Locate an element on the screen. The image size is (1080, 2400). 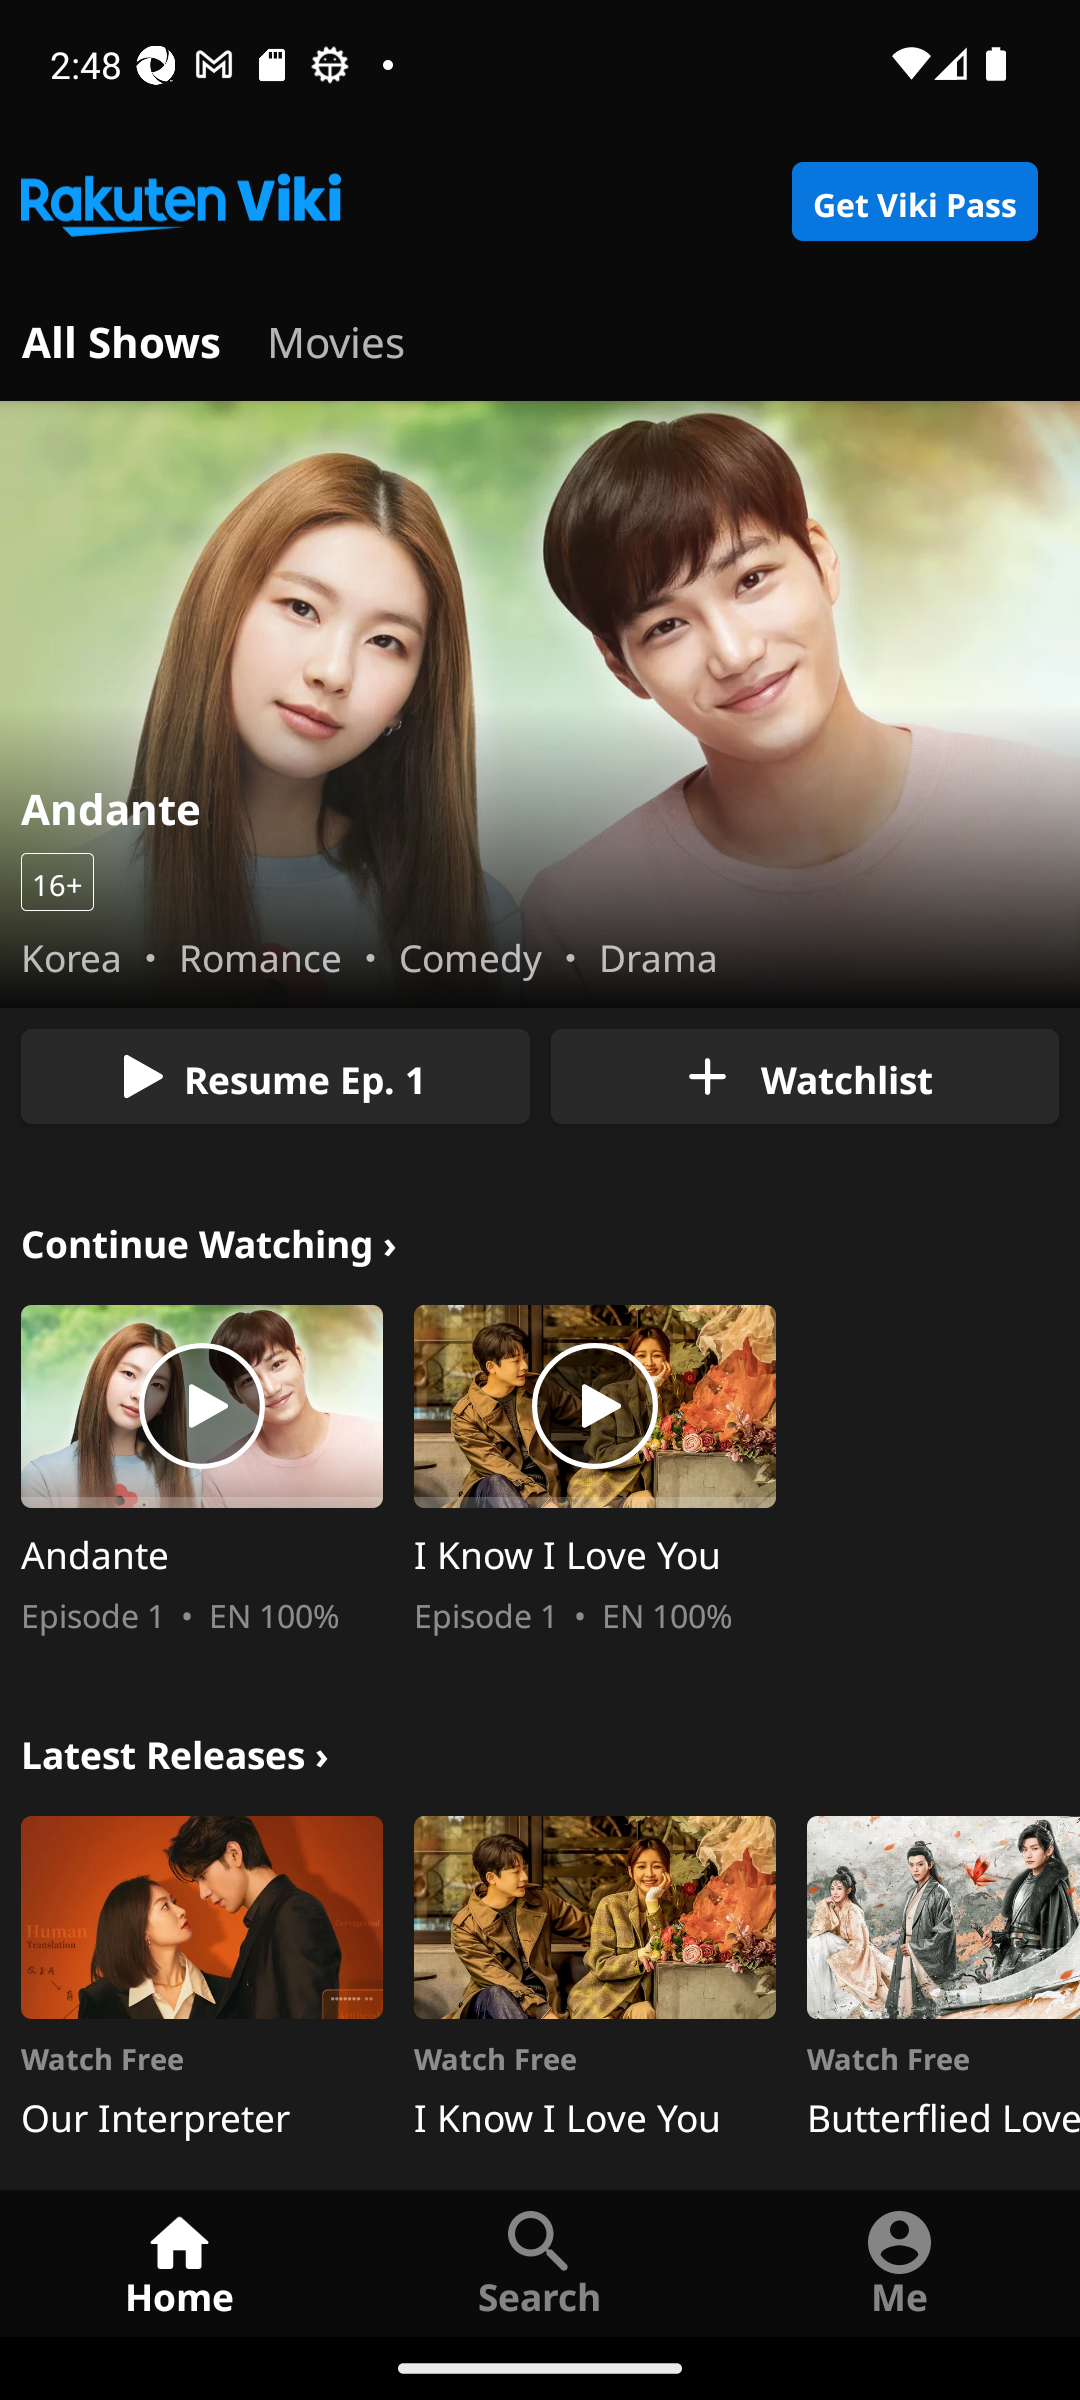
Latest Releases › all_new is located at coordinates (174, 1750).